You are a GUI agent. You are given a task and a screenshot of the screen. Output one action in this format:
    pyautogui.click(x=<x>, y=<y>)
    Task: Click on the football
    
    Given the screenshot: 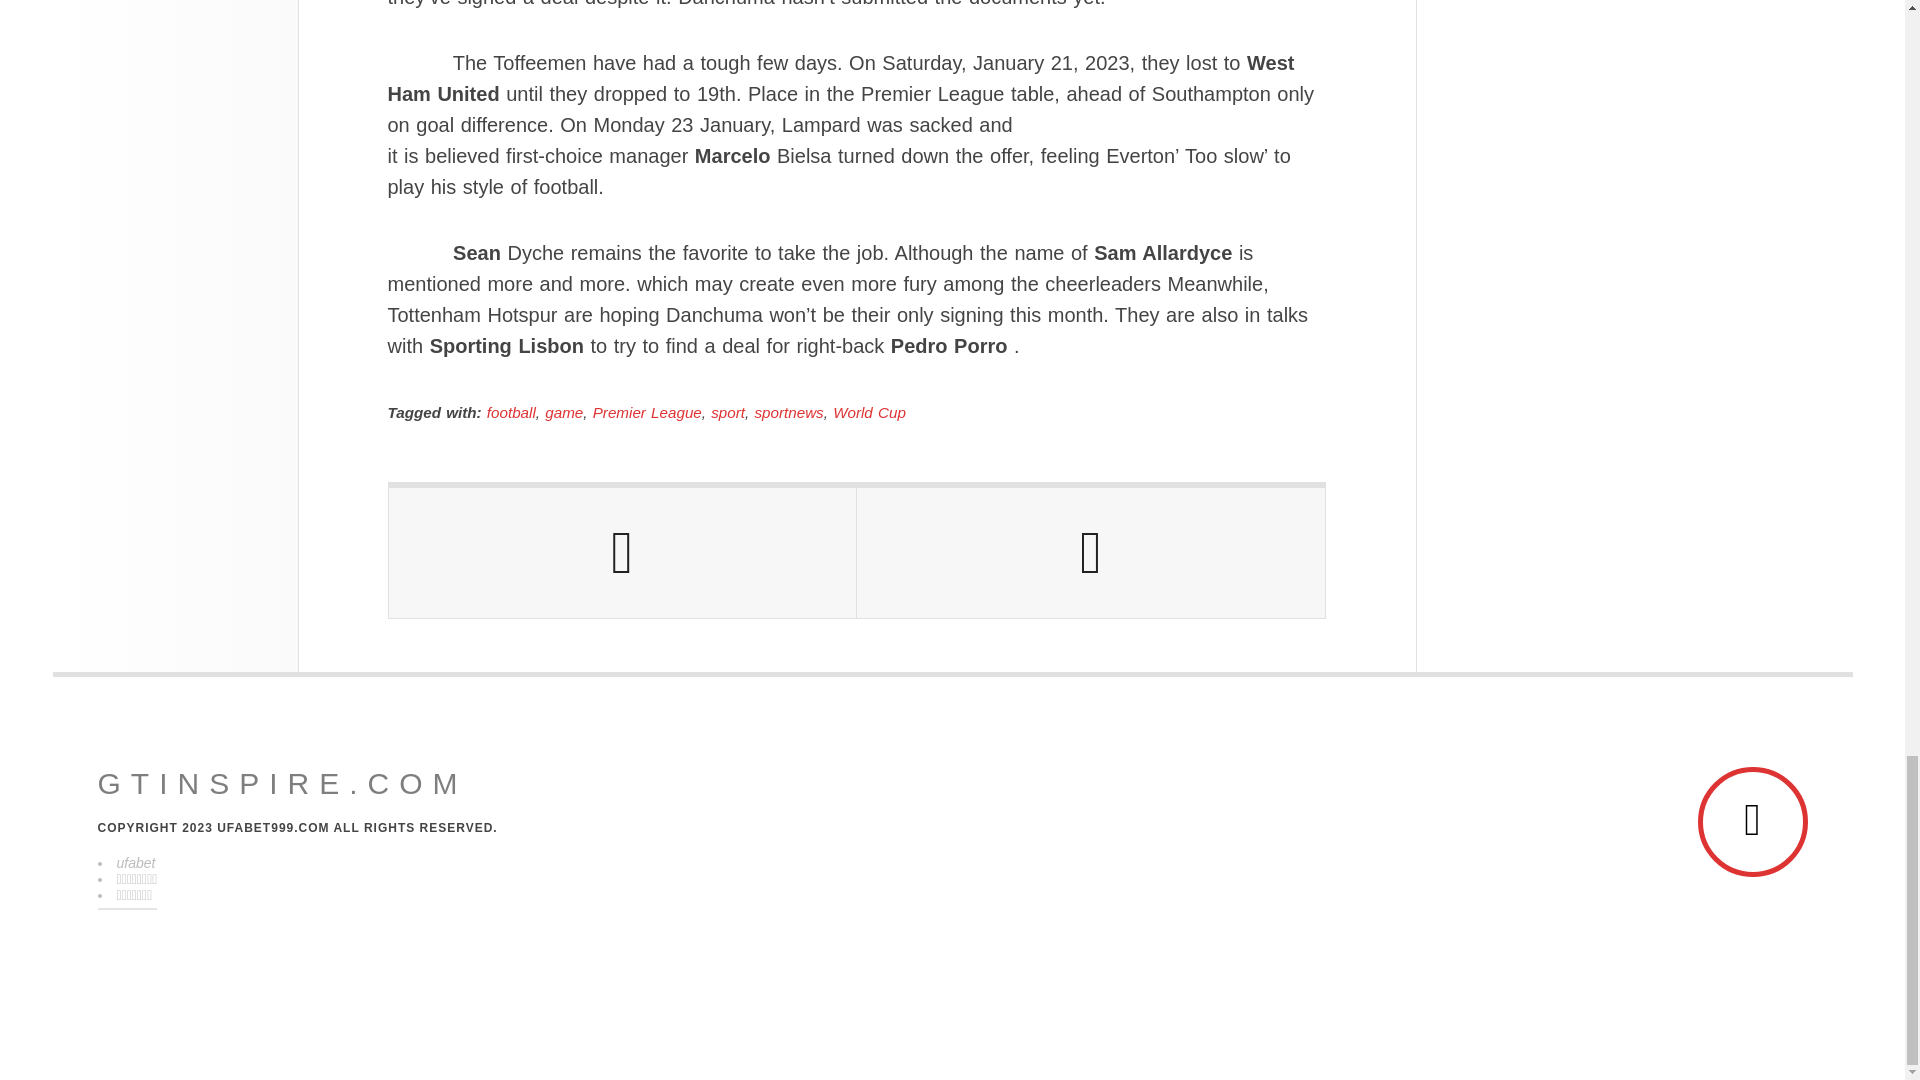 What is the action you would take?
    pyautogui.click(x=511, y=412)
    